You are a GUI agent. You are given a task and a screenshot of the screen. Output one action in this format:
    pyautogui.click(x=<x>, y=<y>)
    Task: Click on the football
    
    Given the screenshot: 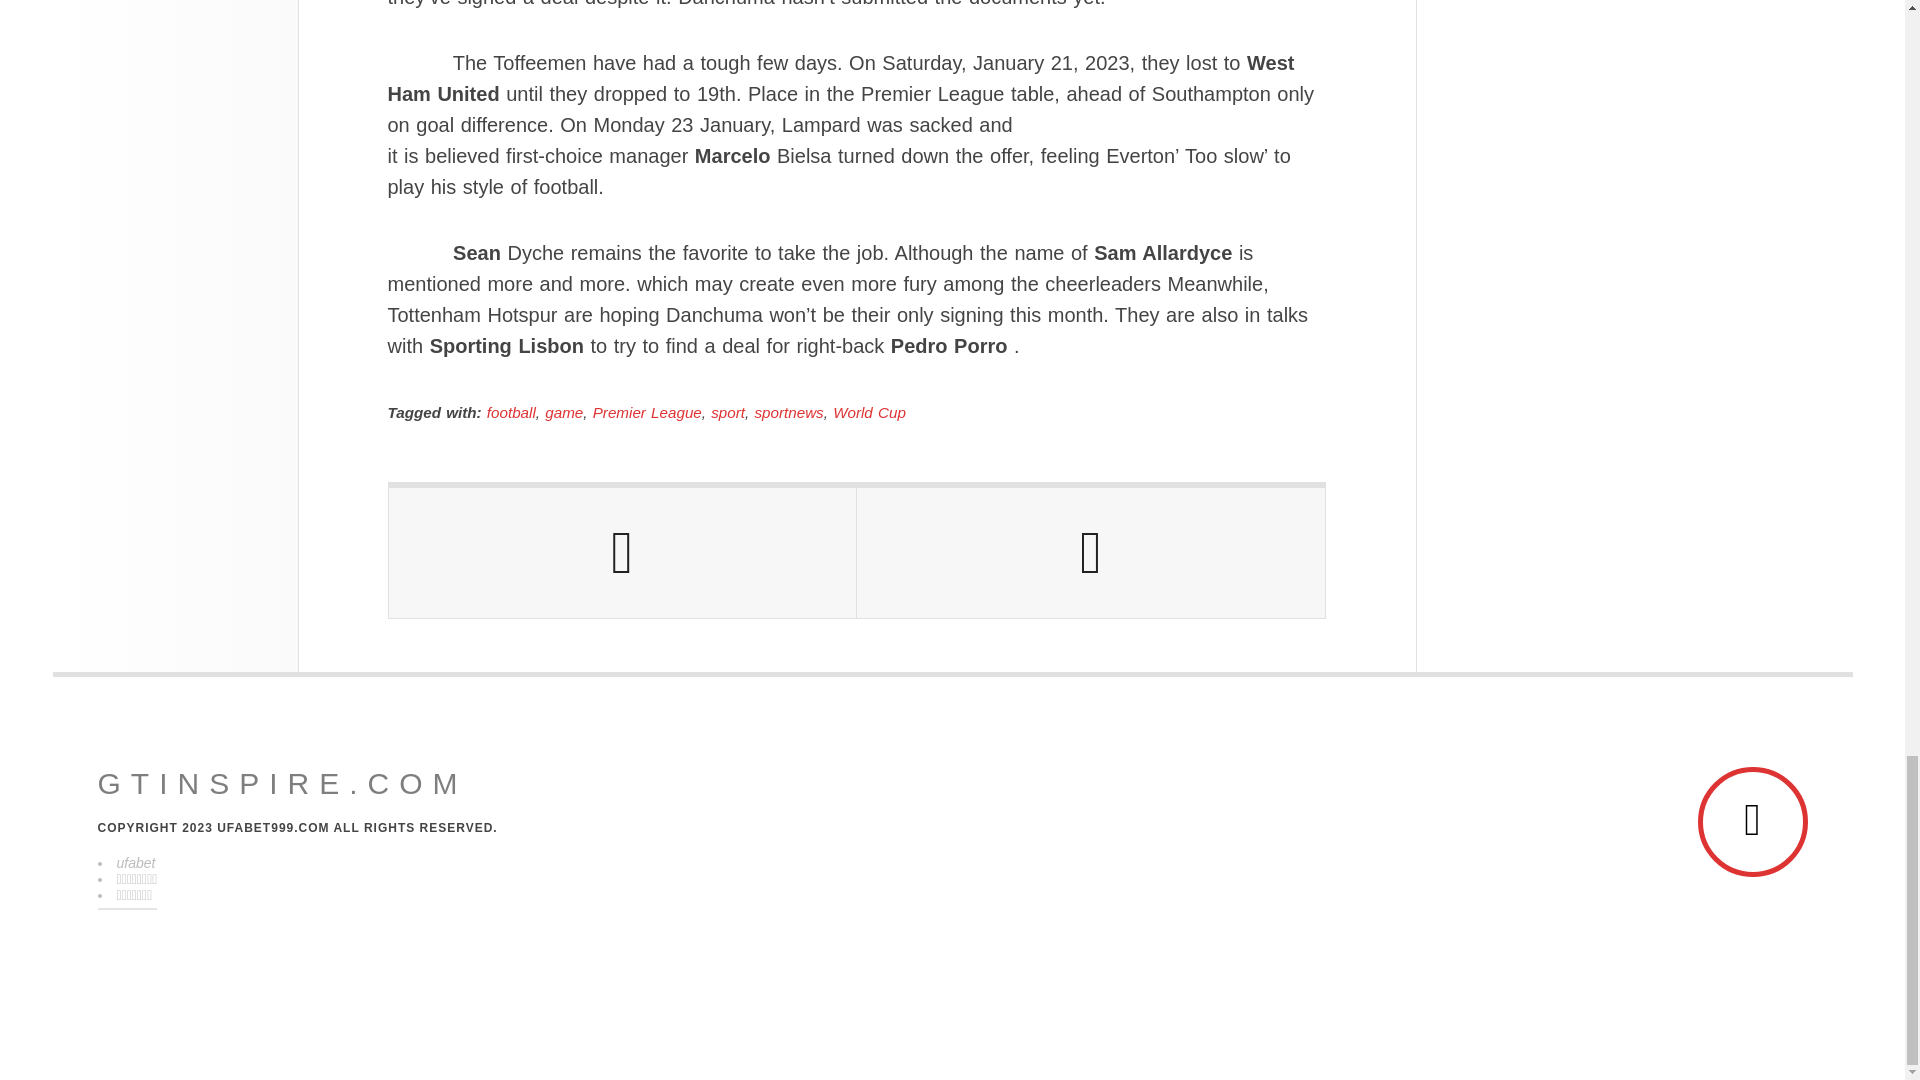 What is the action you would take?
    pyautogui.click(x=511, y=412)
    